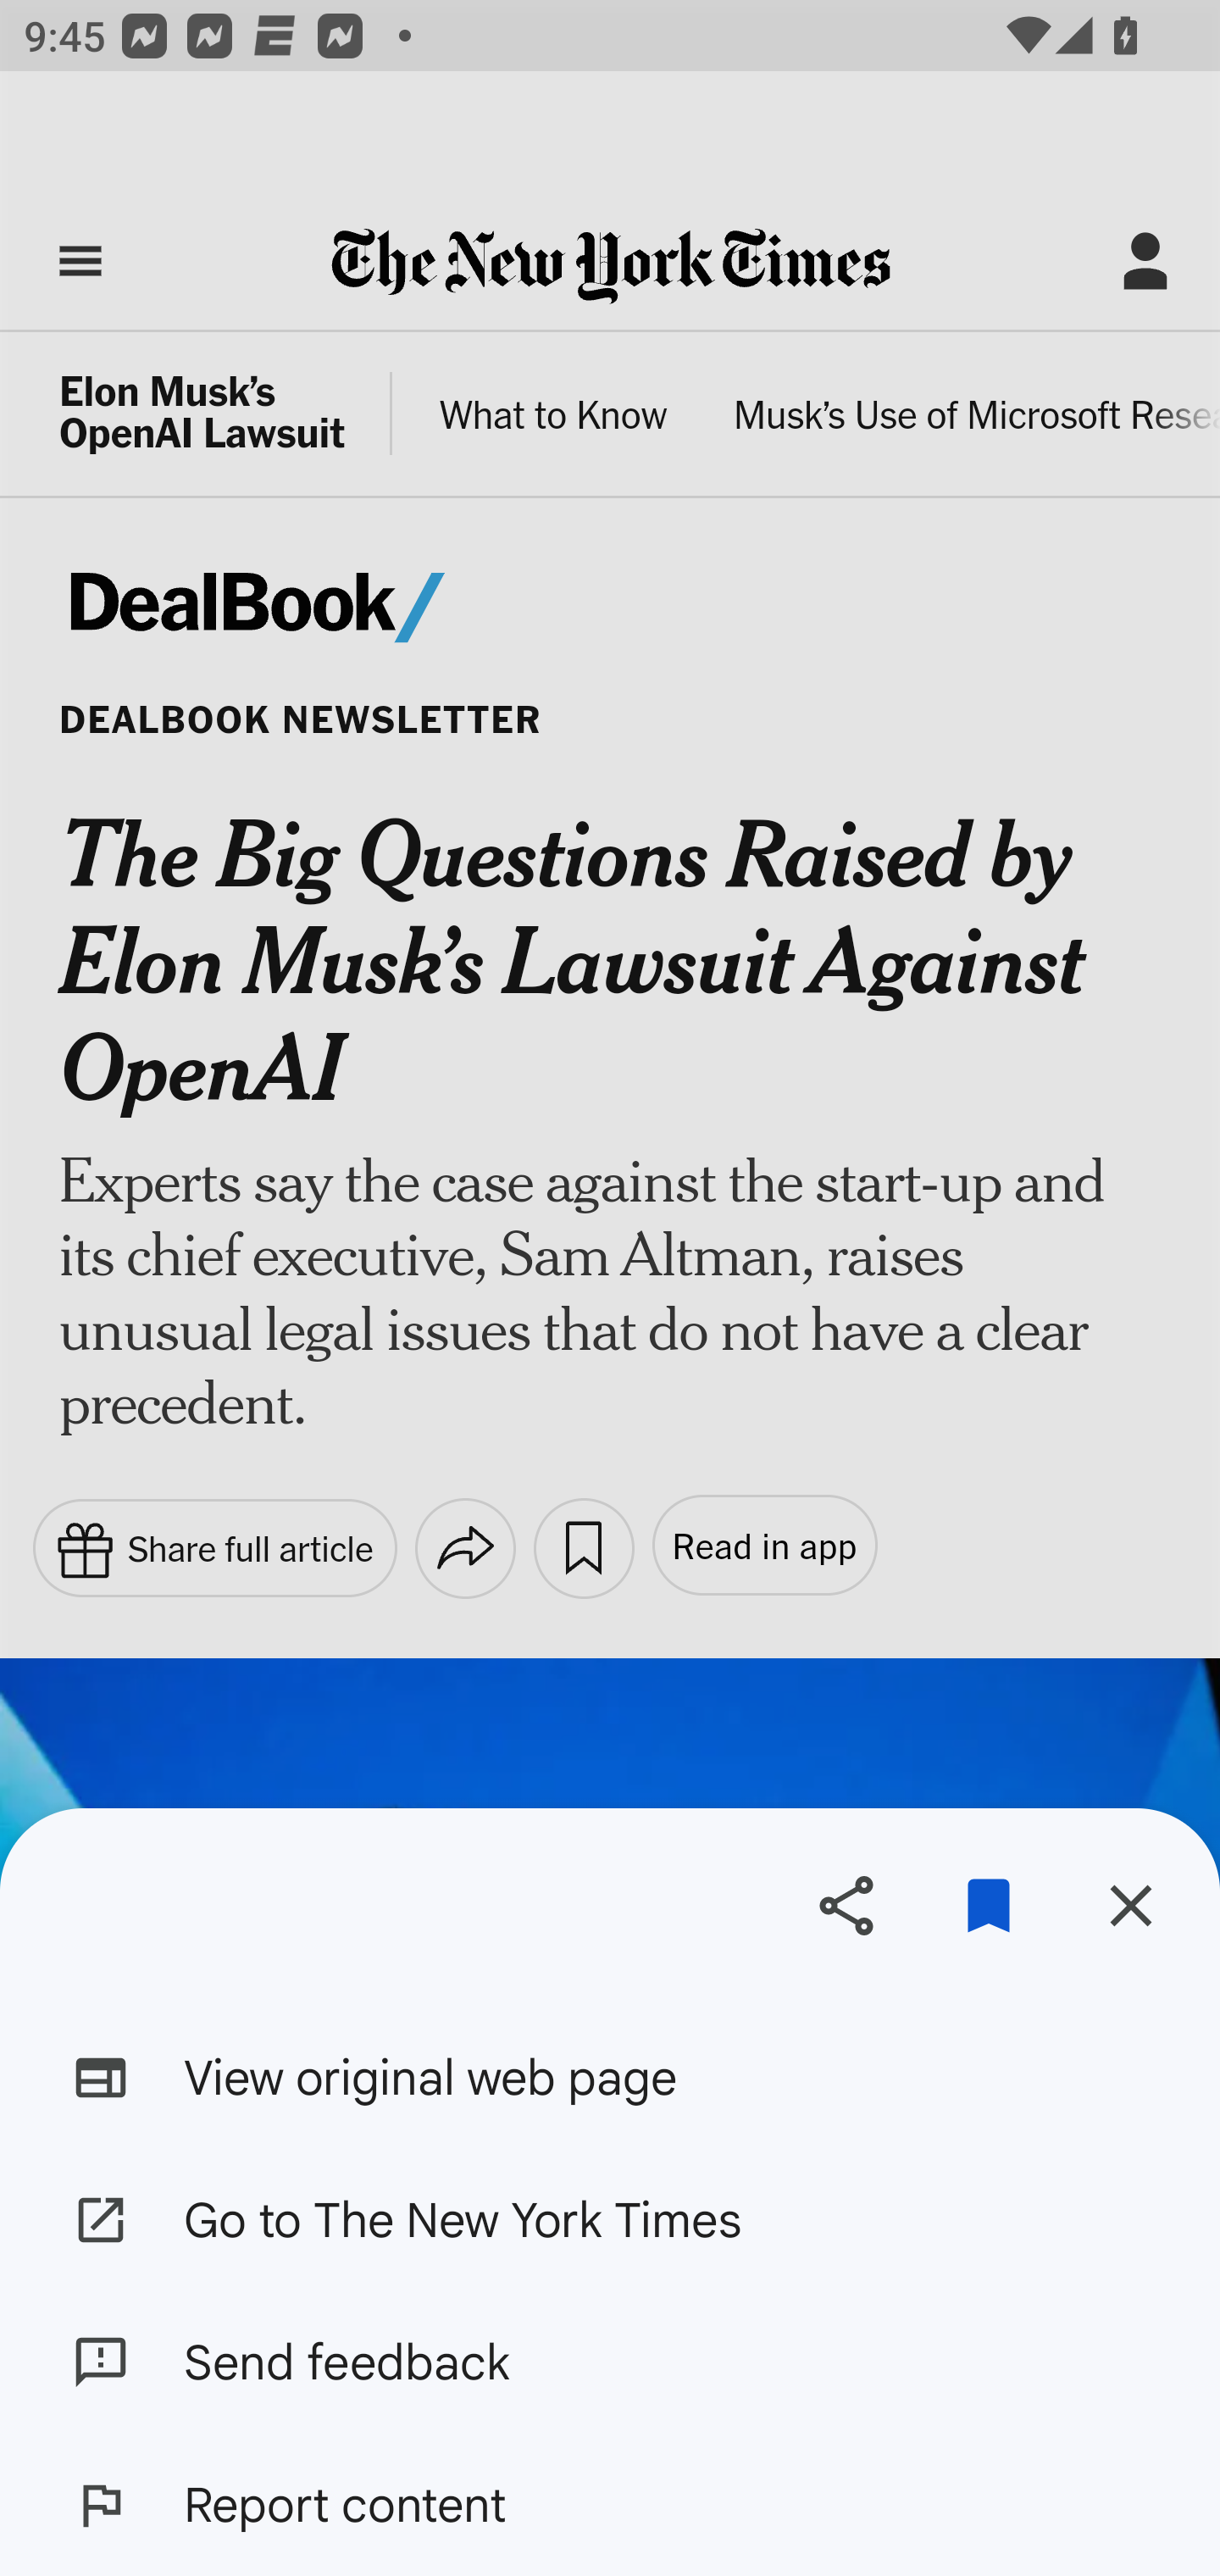  I want to click on View original web page, so click(610, 2078).